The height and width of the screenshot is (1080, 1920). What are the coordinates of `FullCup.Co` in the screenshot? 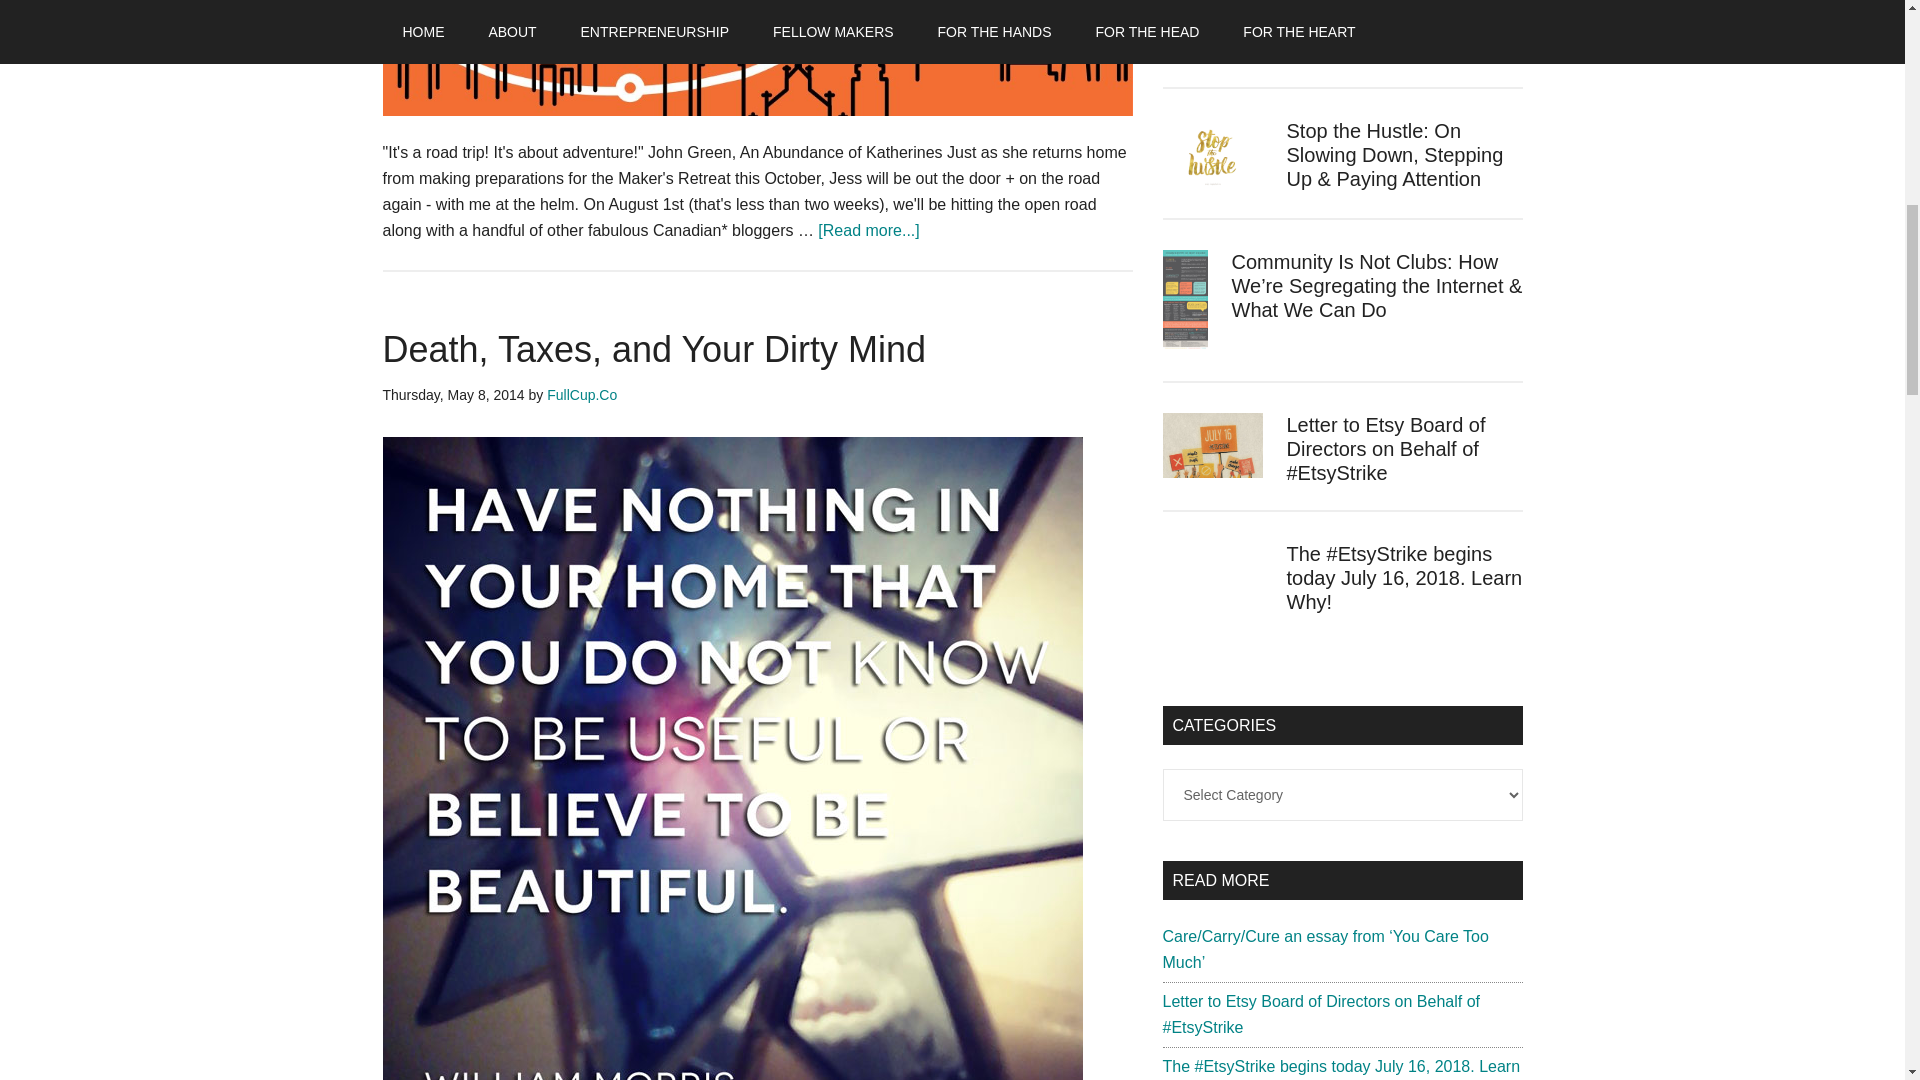 It's located at (582, 394).